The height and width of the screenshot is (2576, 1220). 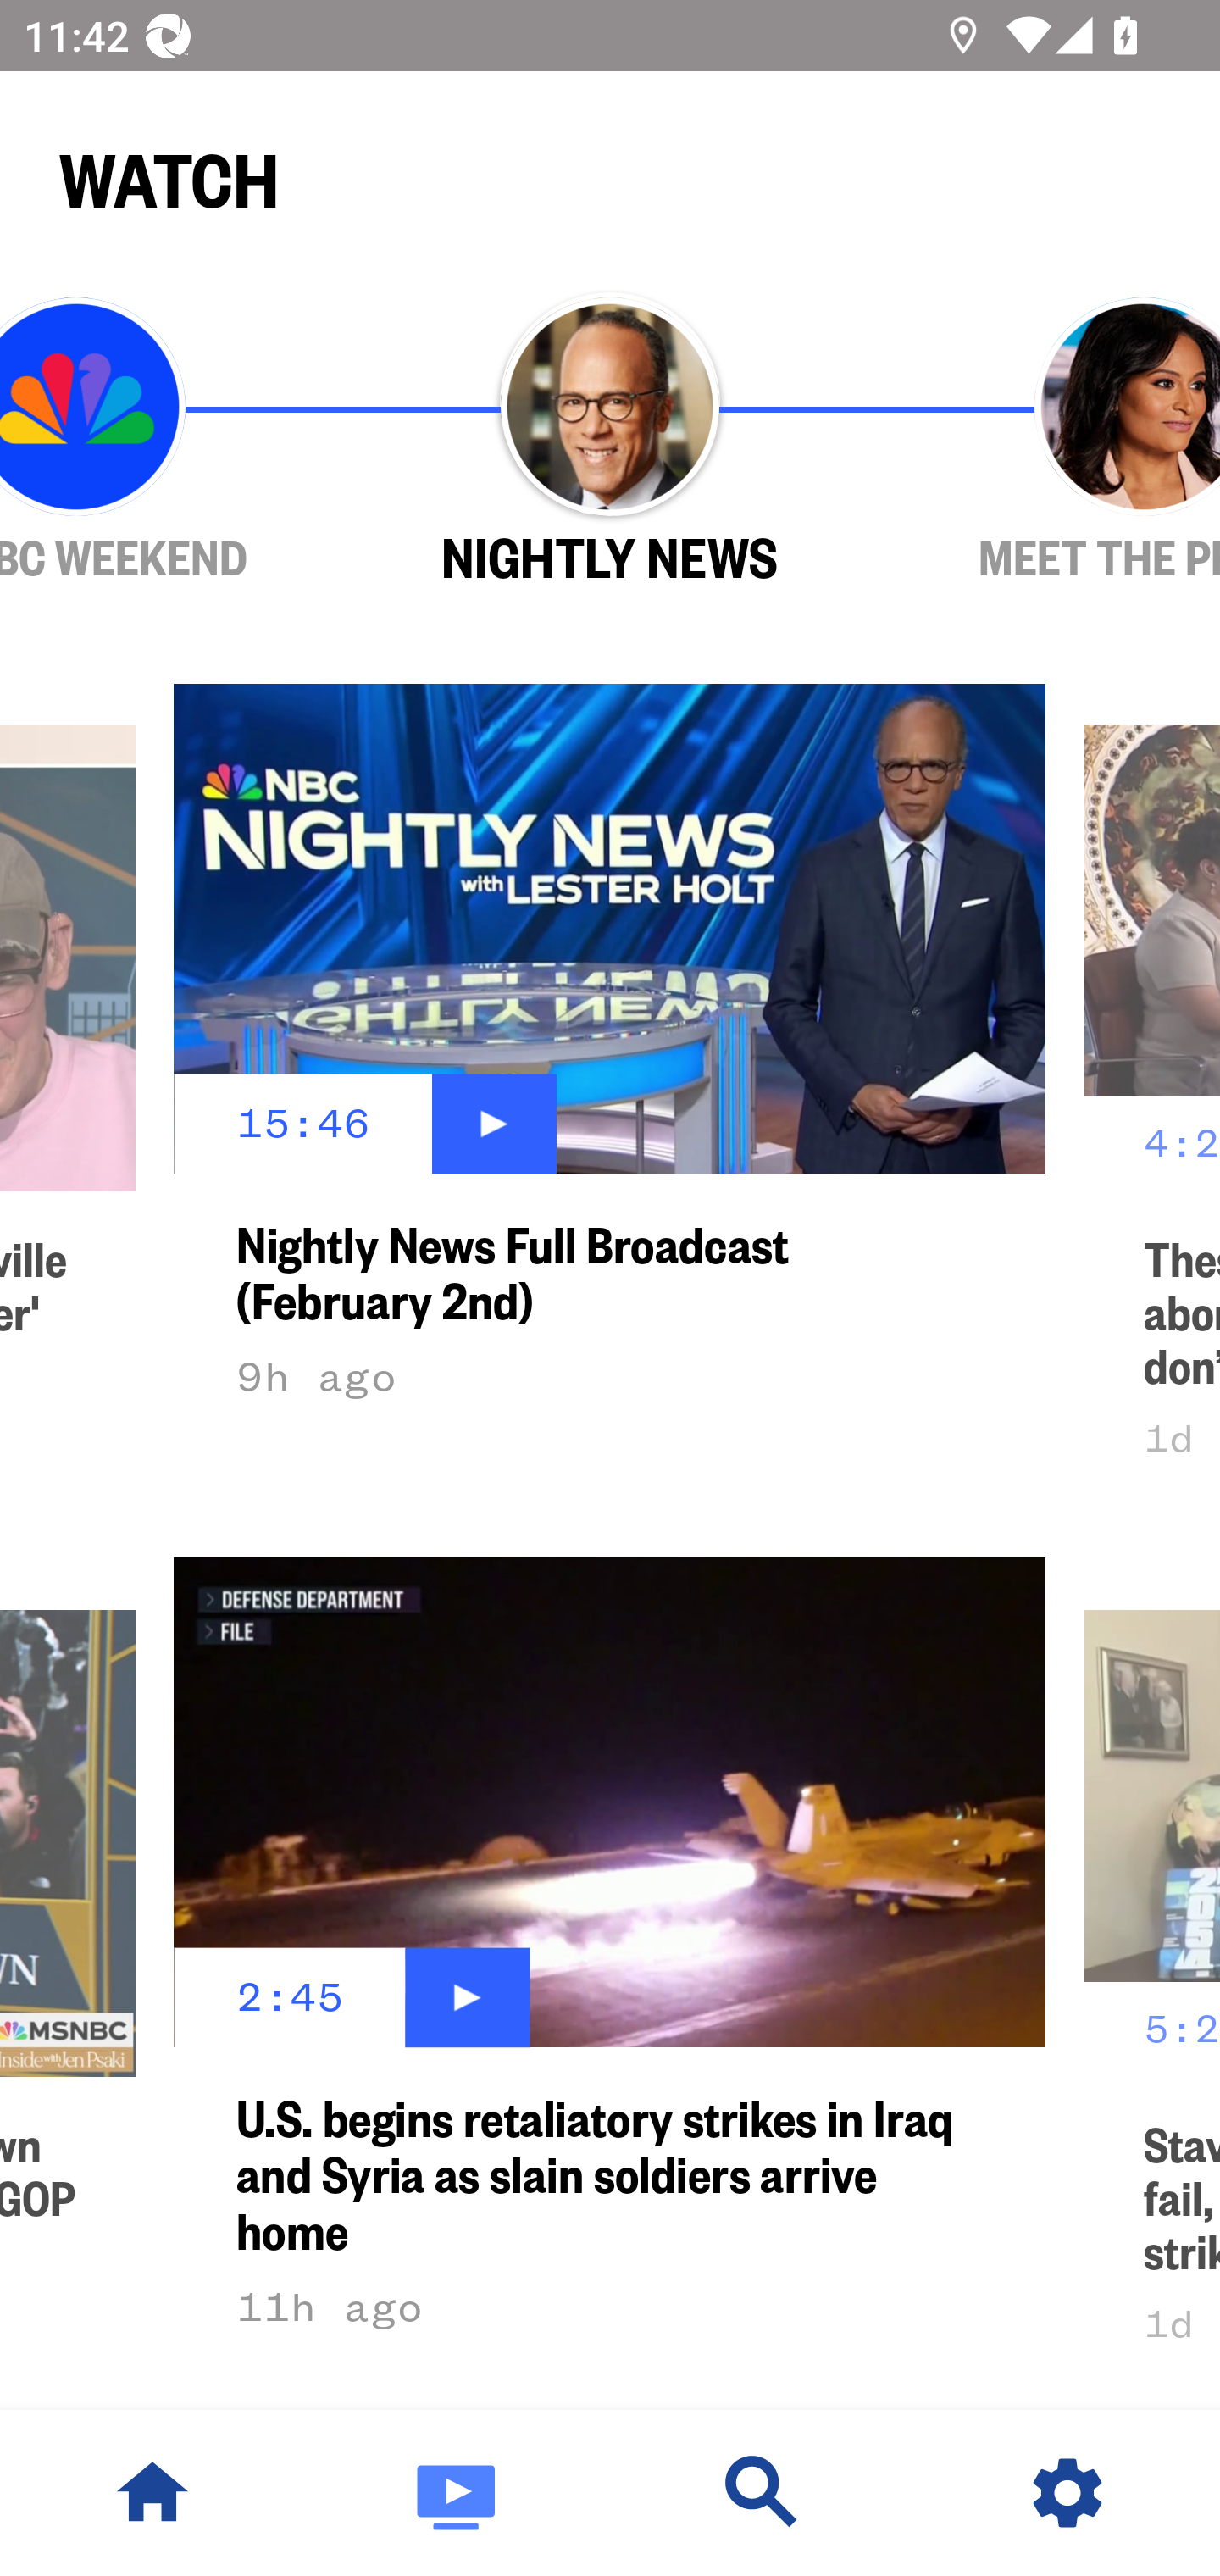 What do you see at coordinates (762, 2493) in the screenshot?
I see `Discover` at bounding box center [762, 2493].